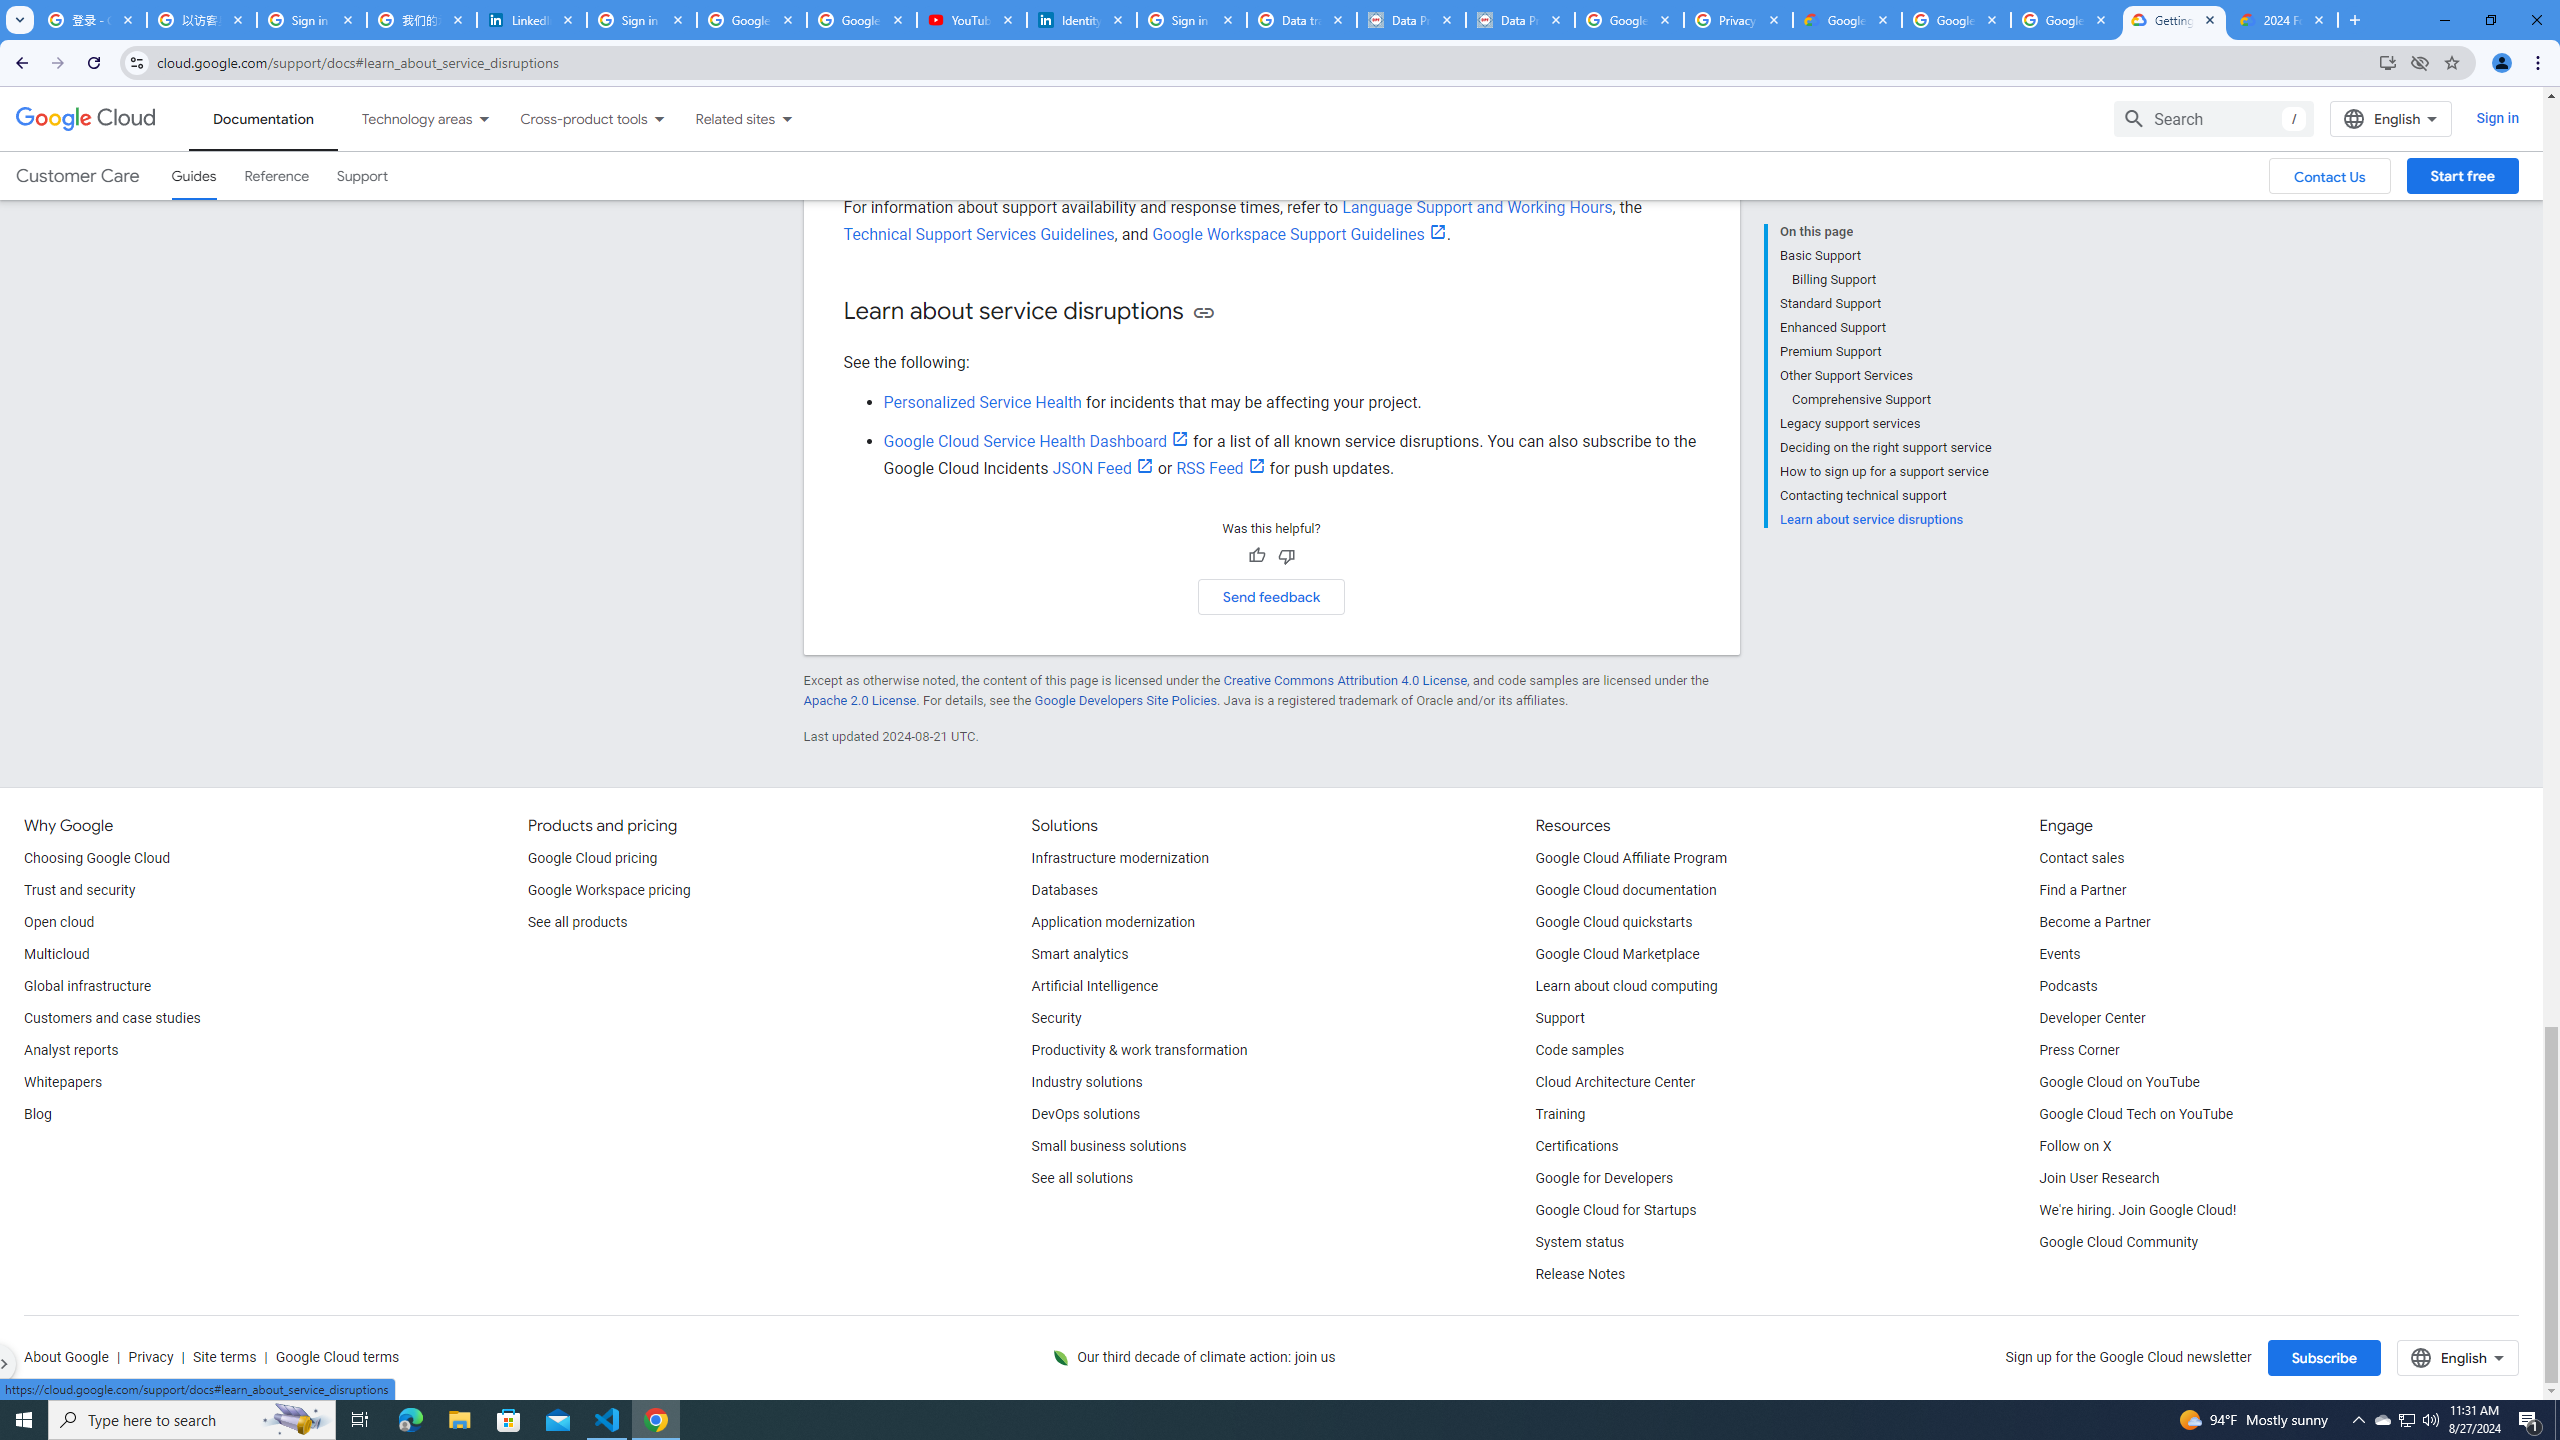 The image size is (2560, 1440). I want to click on Personalized Service Health, so click(982, 402).